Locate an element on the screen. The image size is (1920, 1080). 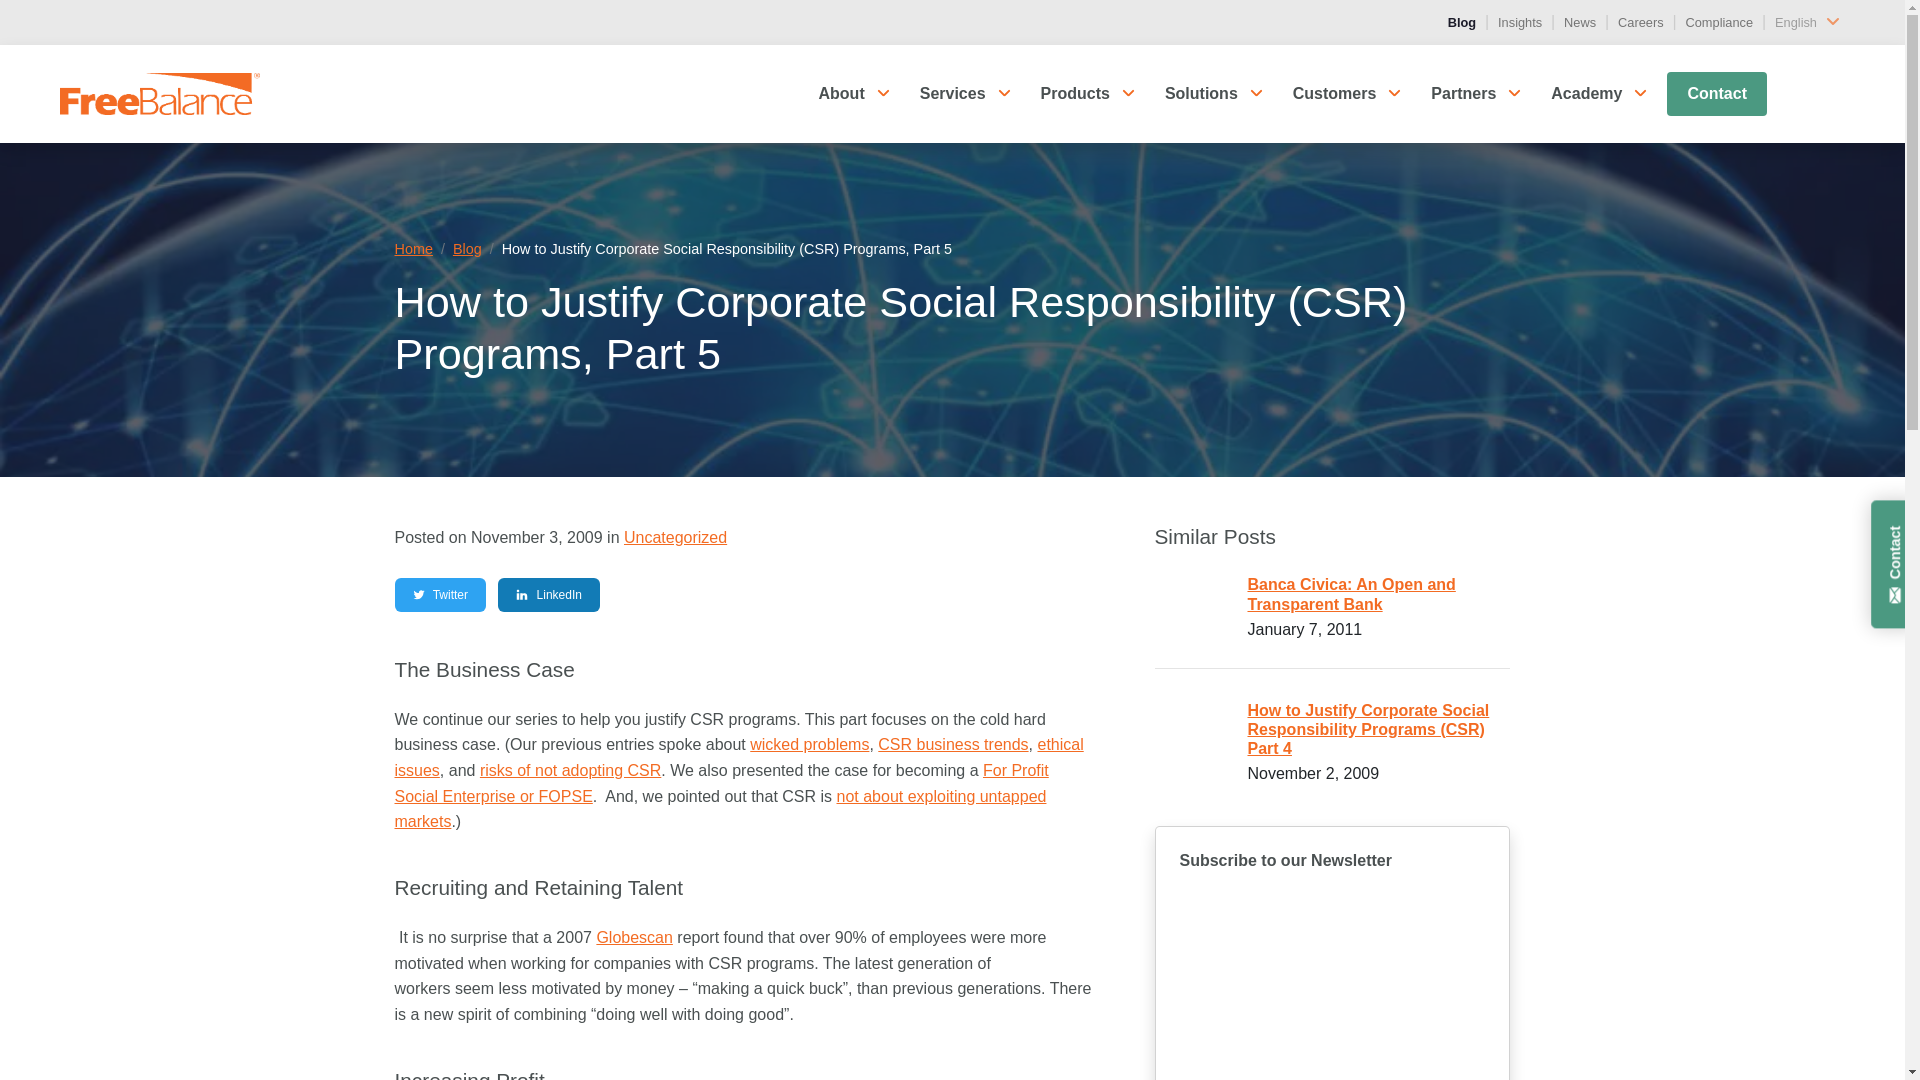
News is located at coordinates (1580, 22).